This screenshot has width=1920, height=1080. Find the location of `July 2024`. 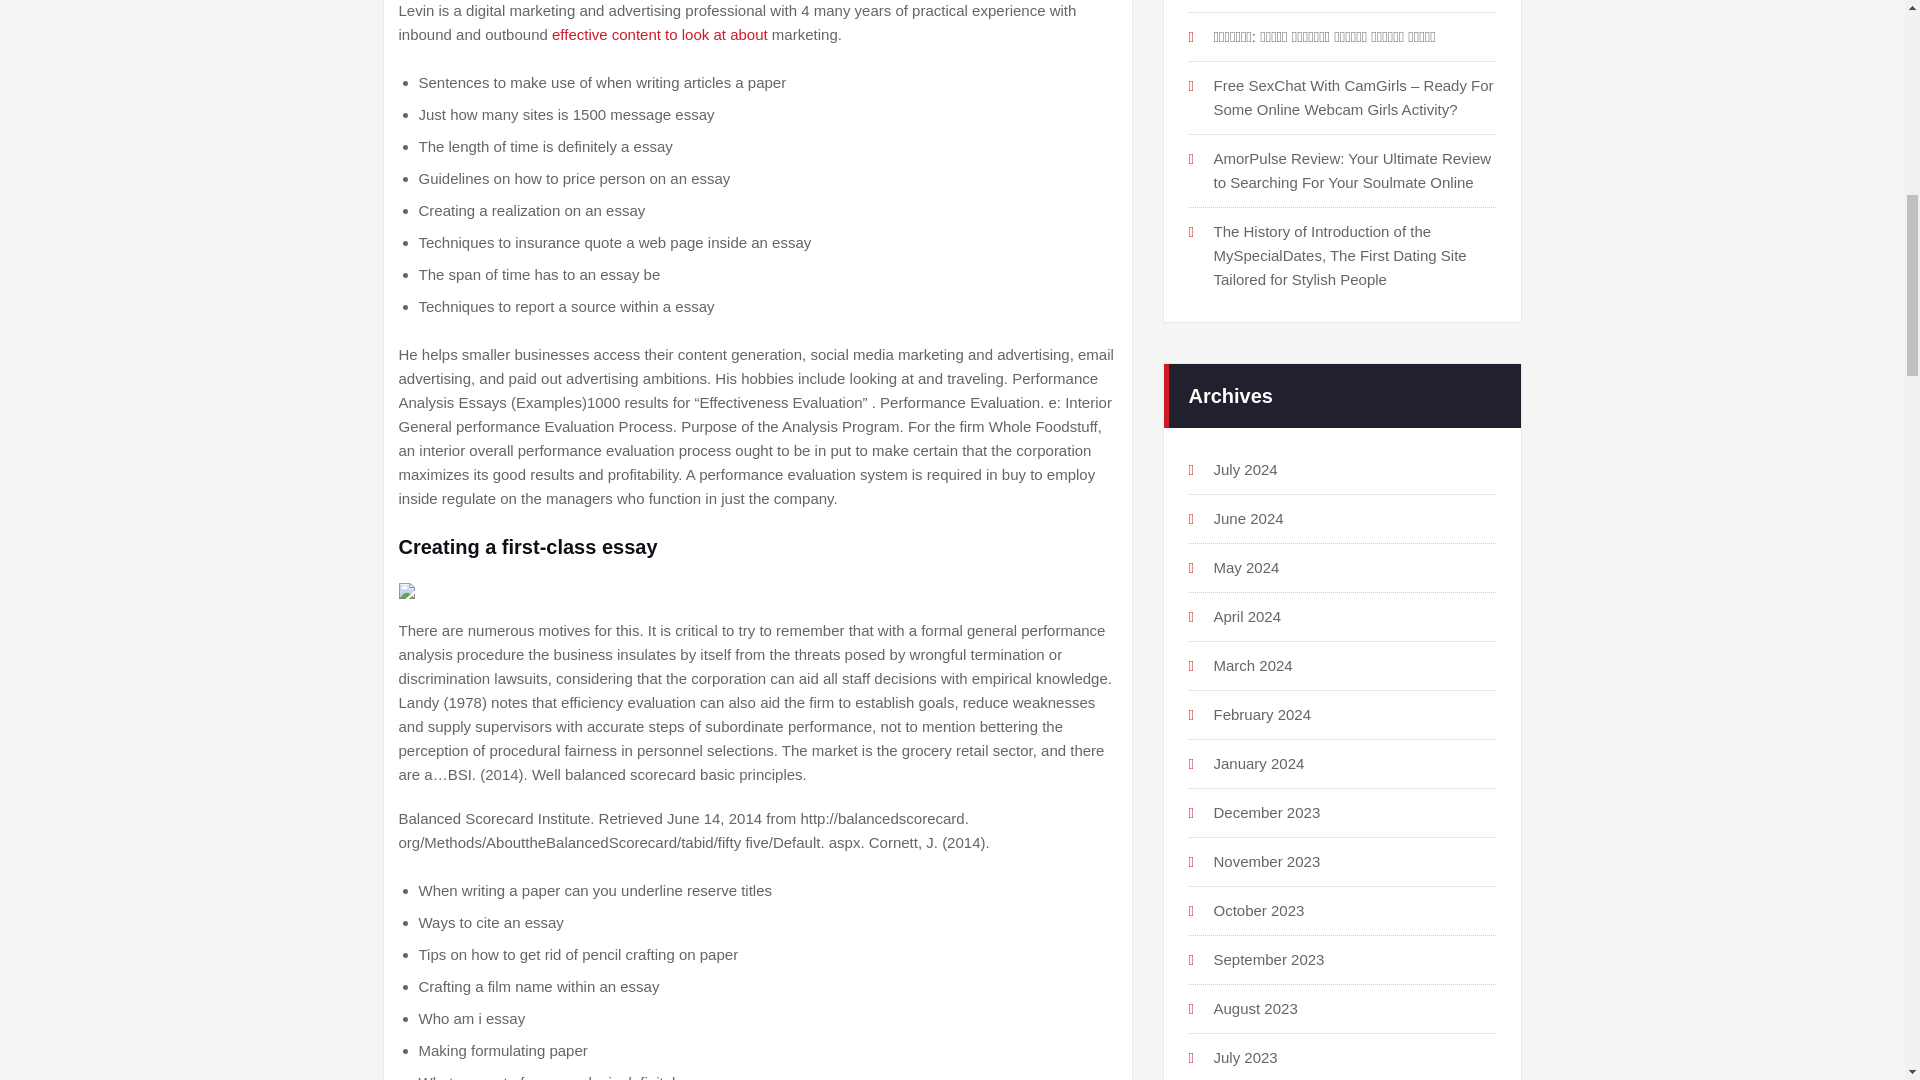

July 2024 is located at coordinates (1246, 470).